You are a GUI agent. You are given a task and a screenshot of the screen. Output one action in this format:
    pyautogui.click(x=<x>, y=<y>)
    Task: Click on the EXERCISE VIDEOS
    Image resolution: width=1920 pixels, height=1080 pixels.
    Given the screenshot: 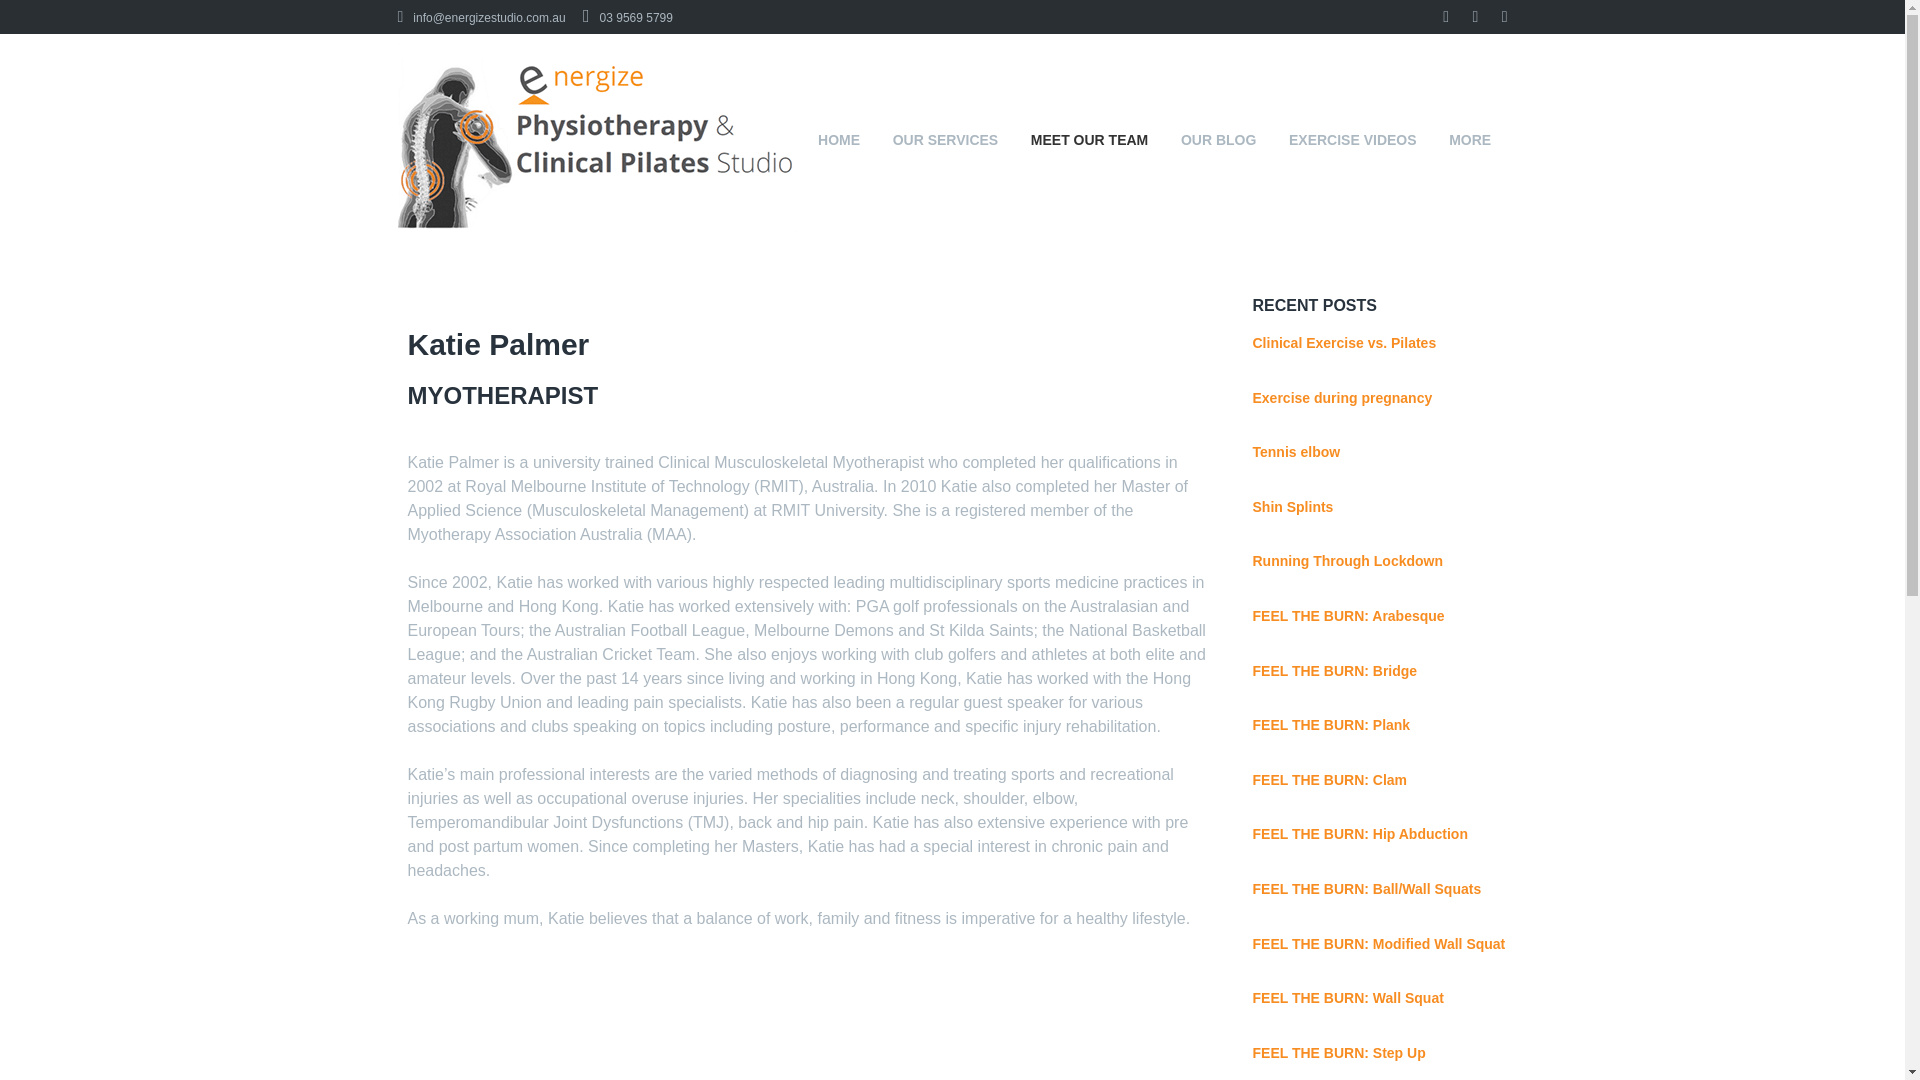 What is the action you would take?
    pyautogui.click(x=1352, y=140)
    